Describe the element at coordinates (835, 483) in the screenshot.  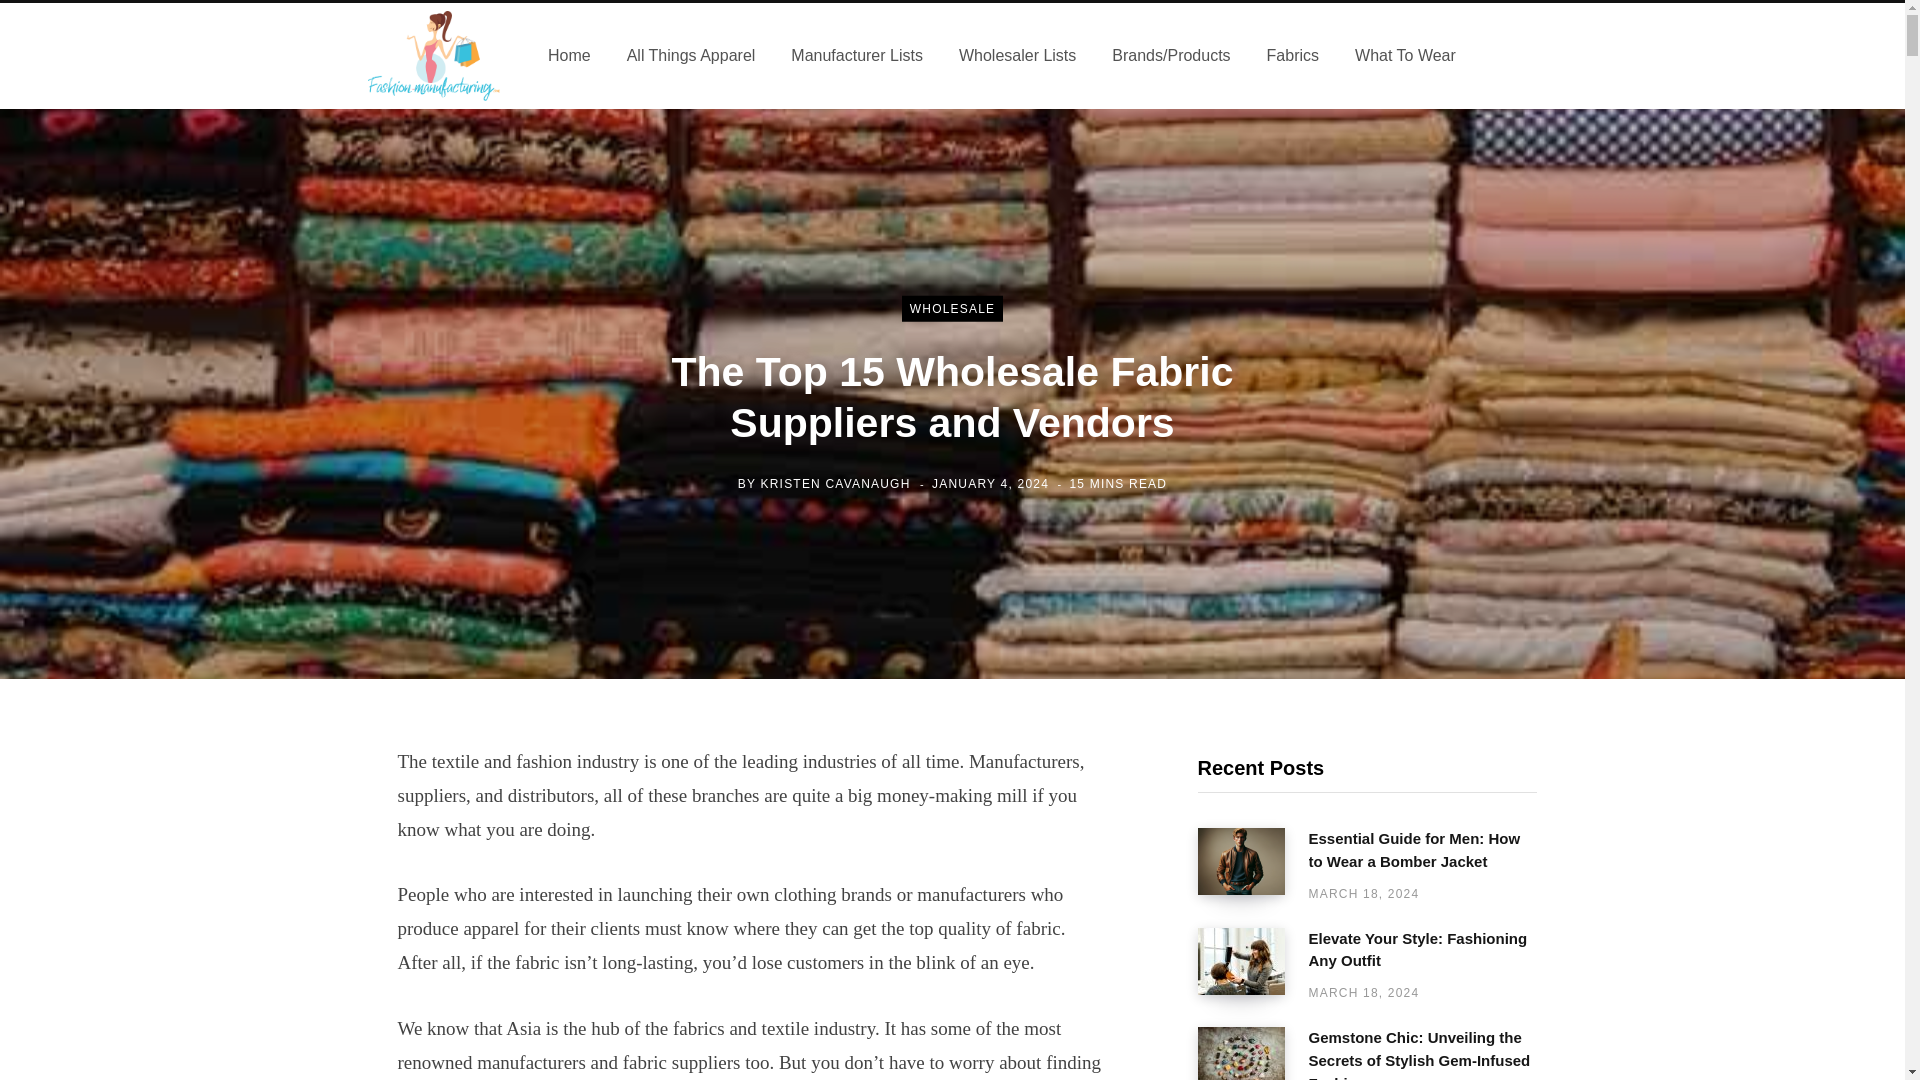
I see `KRISTEN CAVANAUGH` at that location.